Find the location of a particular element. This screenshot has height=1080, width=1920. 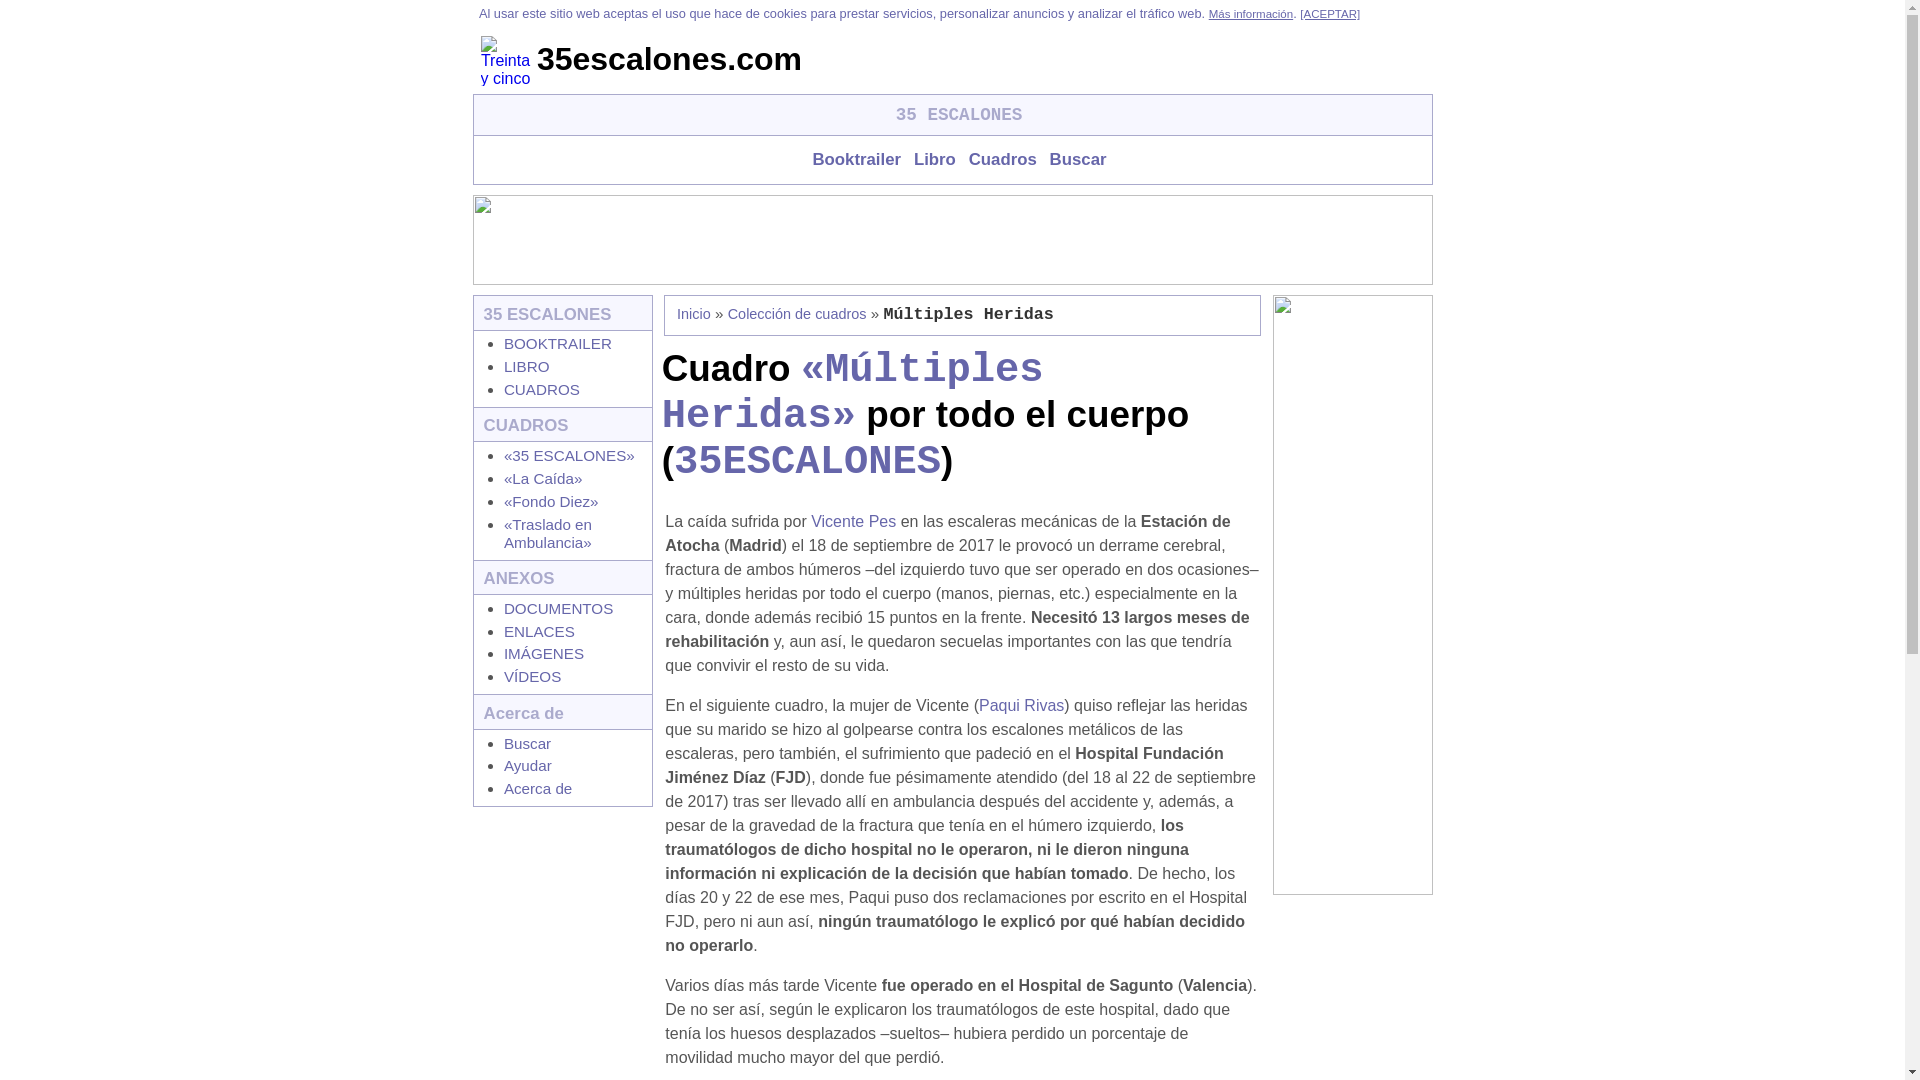

BOOKTRAILER is located at coordinates (558, 344).